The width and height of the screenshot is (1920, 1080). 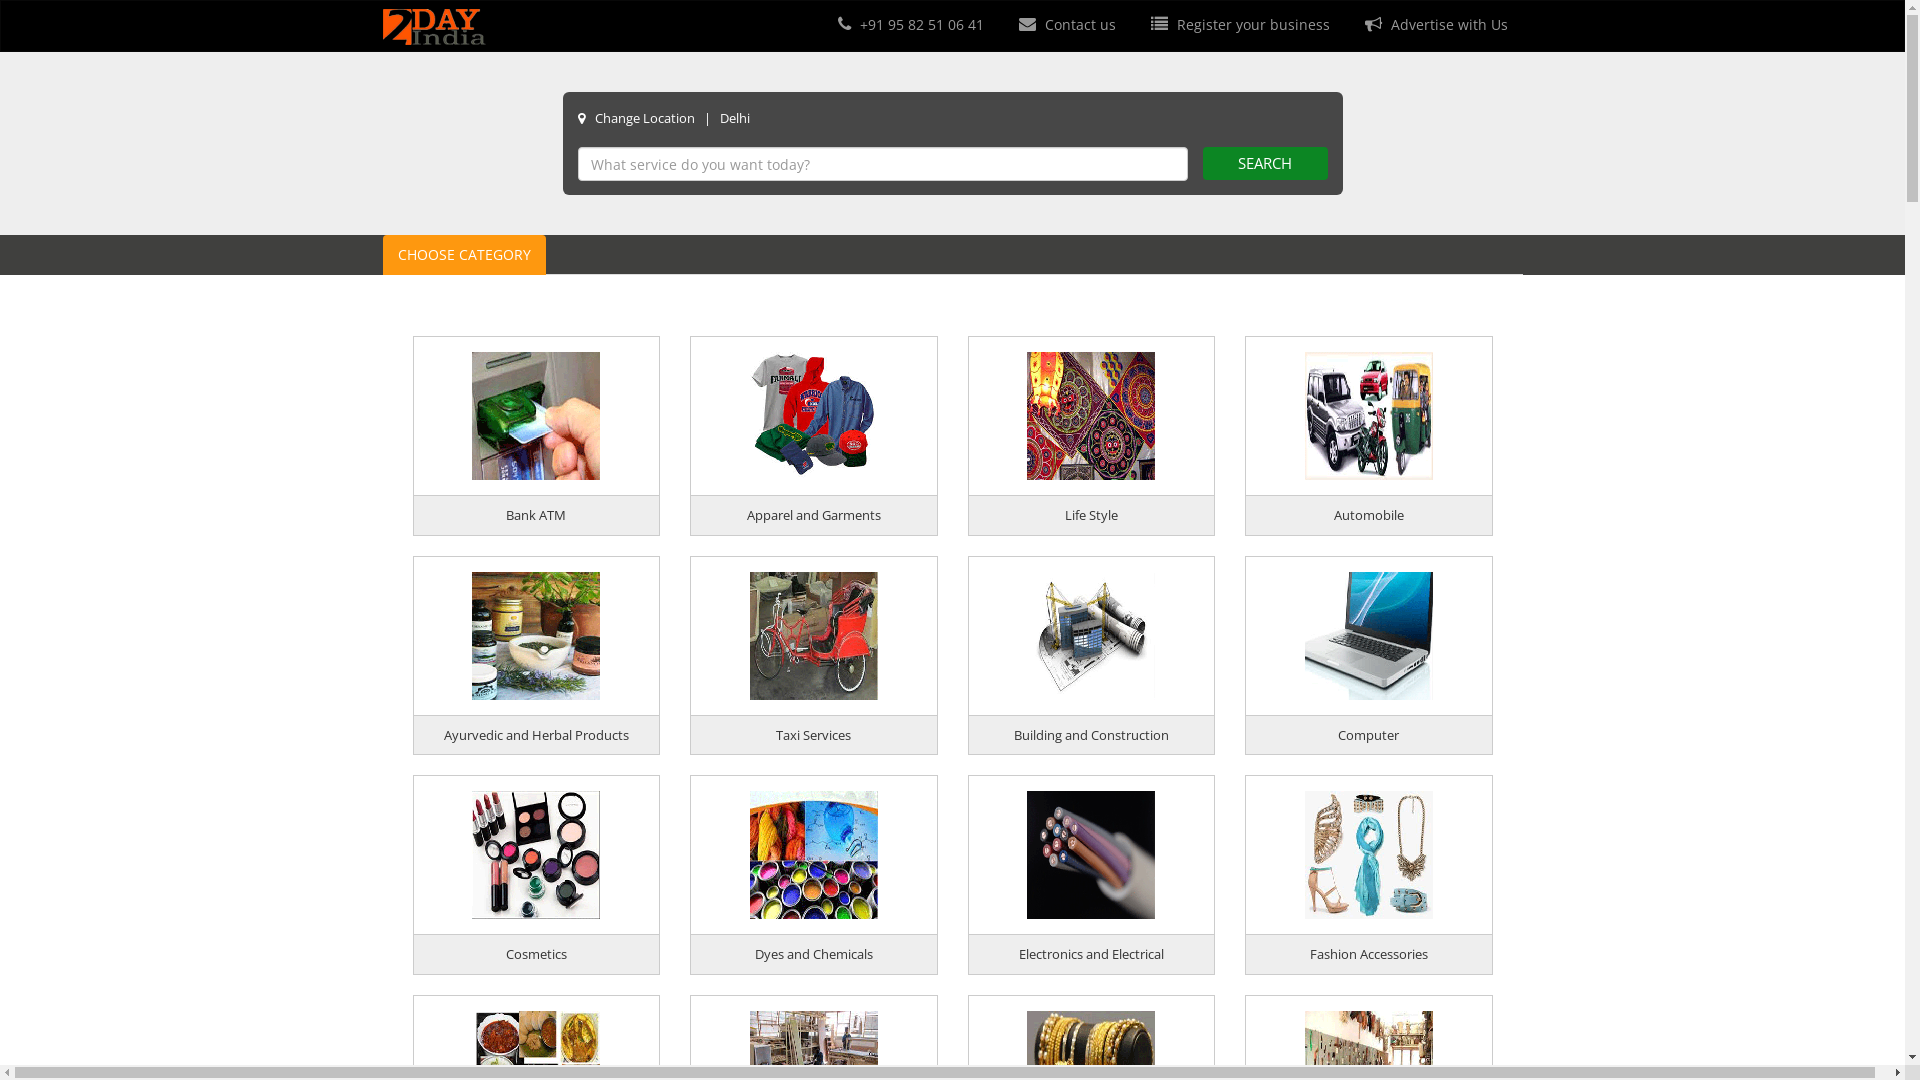 I want to click on Change Location, so click(x=644, y=118).